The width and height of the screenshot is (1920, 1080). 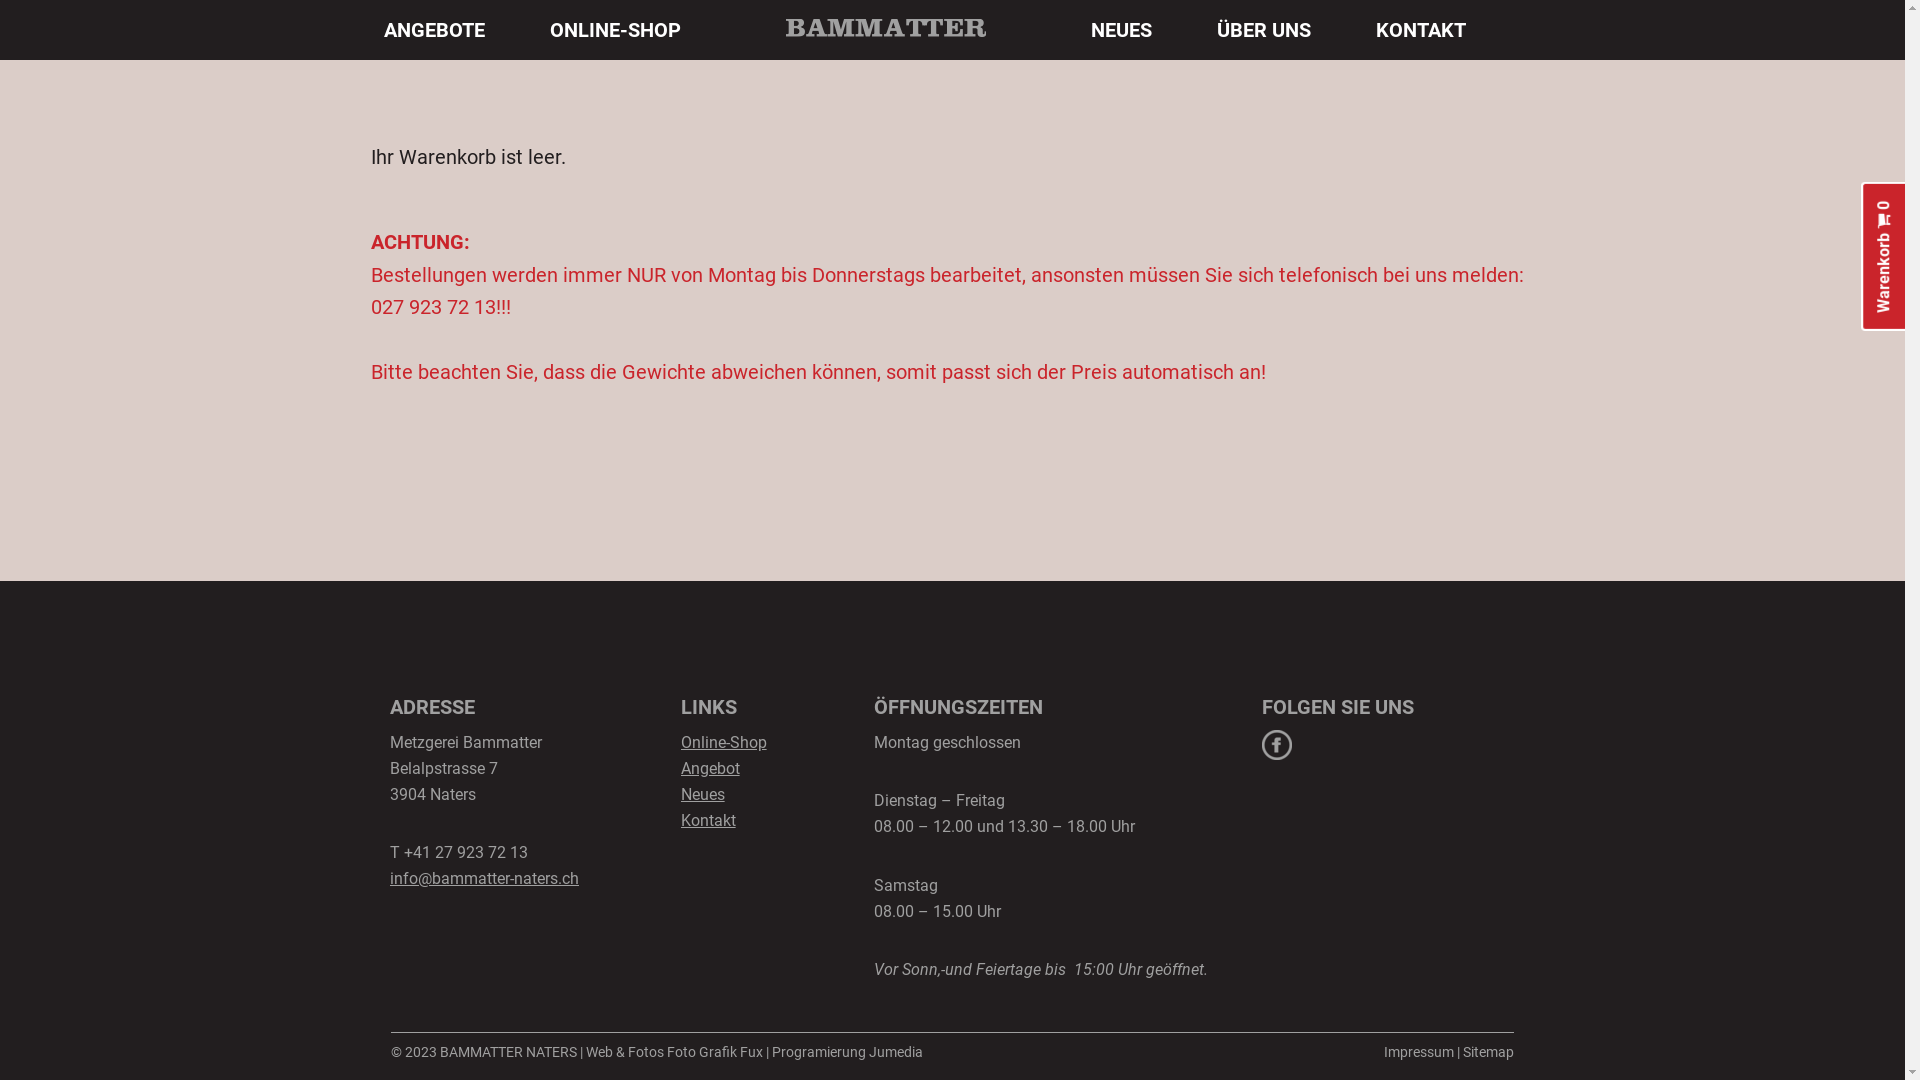 What do you see at coordinates (435, 30) in the screenshot?
I see `ANGEBOTE` at bounding box center [435, 30].